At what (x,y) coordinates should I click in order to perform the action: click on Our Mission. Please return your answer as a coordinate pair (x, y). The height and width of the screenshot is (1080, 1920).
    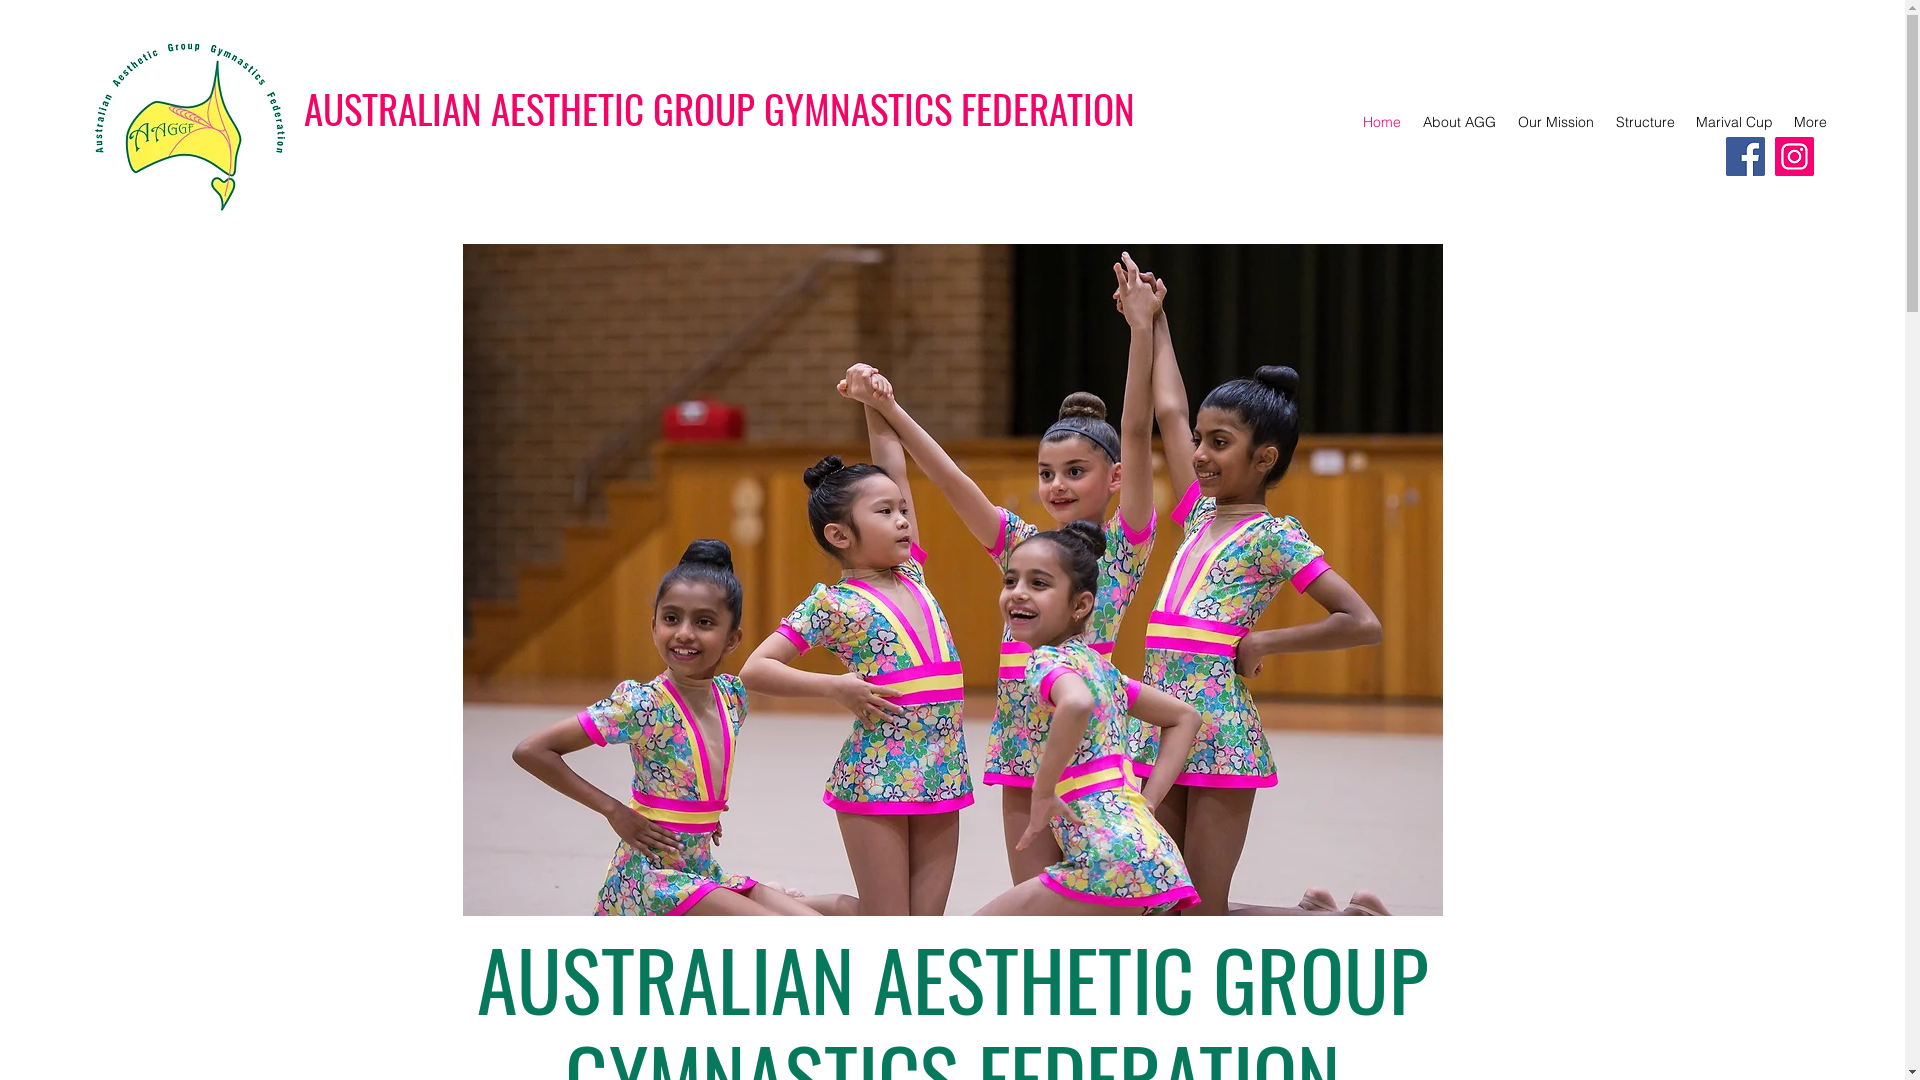
    Looking at the image, I should click on (1555, 122).